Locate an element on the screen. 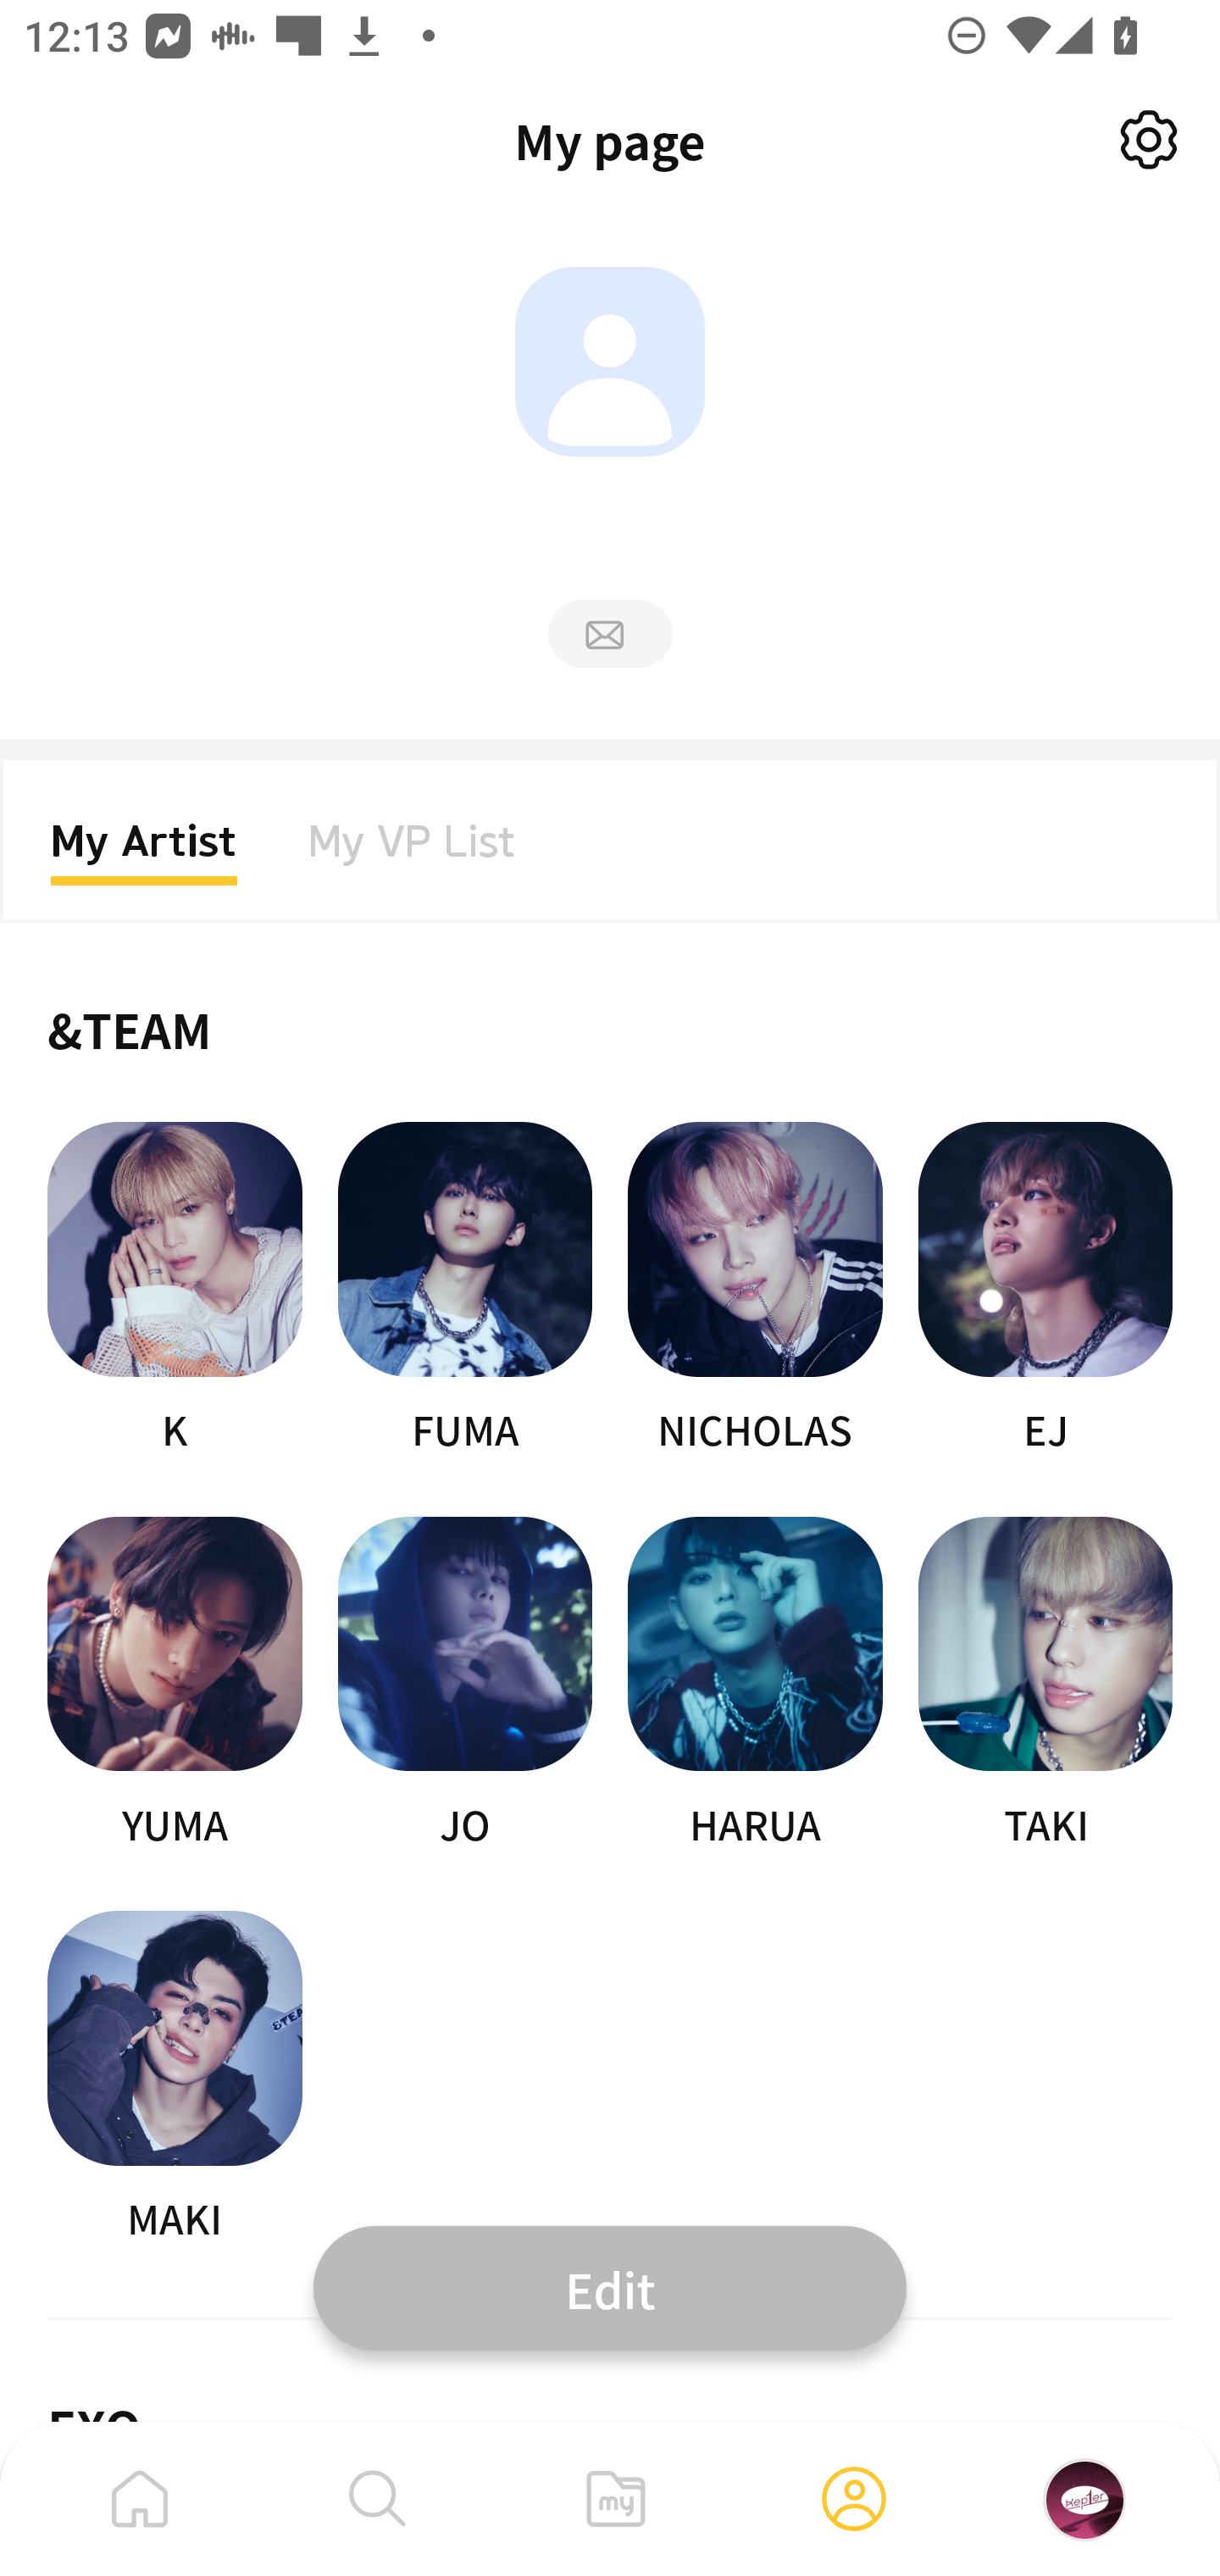 The image size is (1220, 2576). EJ is located at coordinates (1045, 1290).